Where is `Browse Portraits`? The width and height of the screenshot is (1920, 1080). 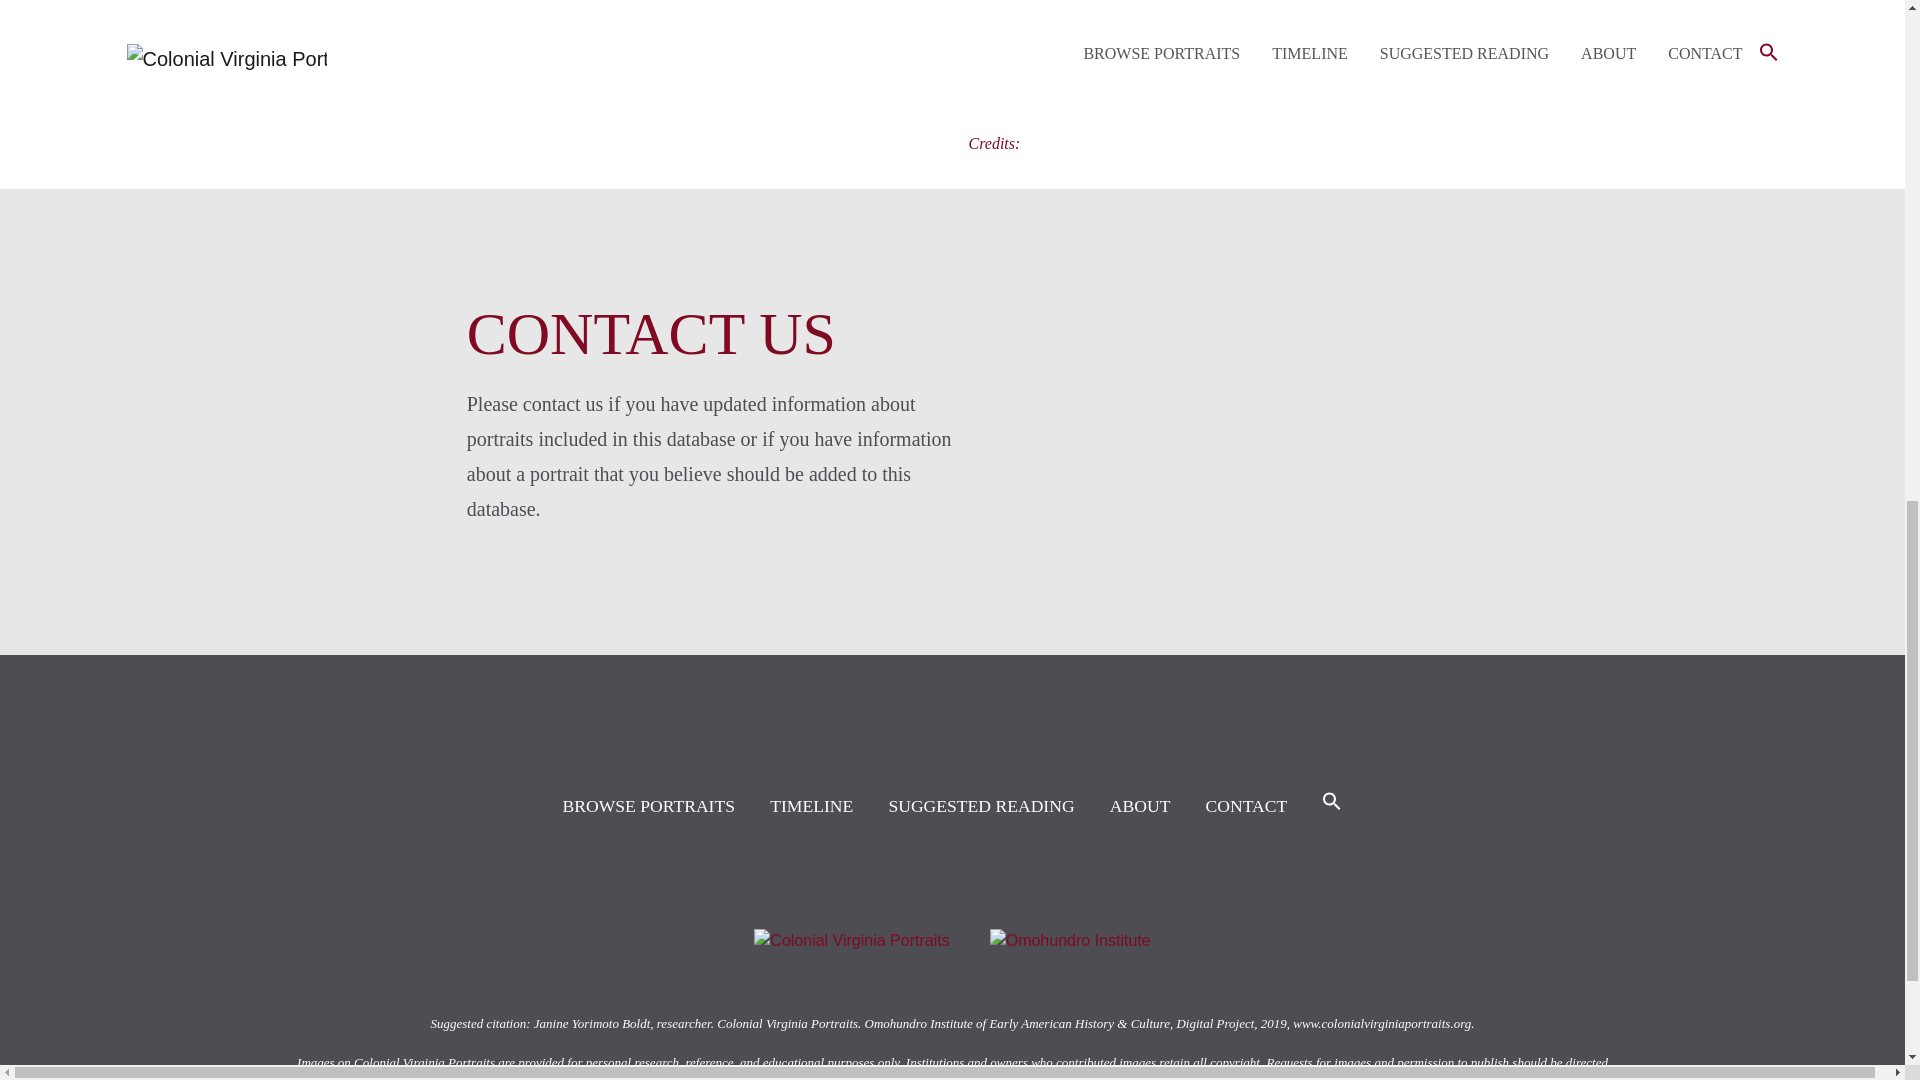
Browse Portraits is located at coordinates (648, 808).